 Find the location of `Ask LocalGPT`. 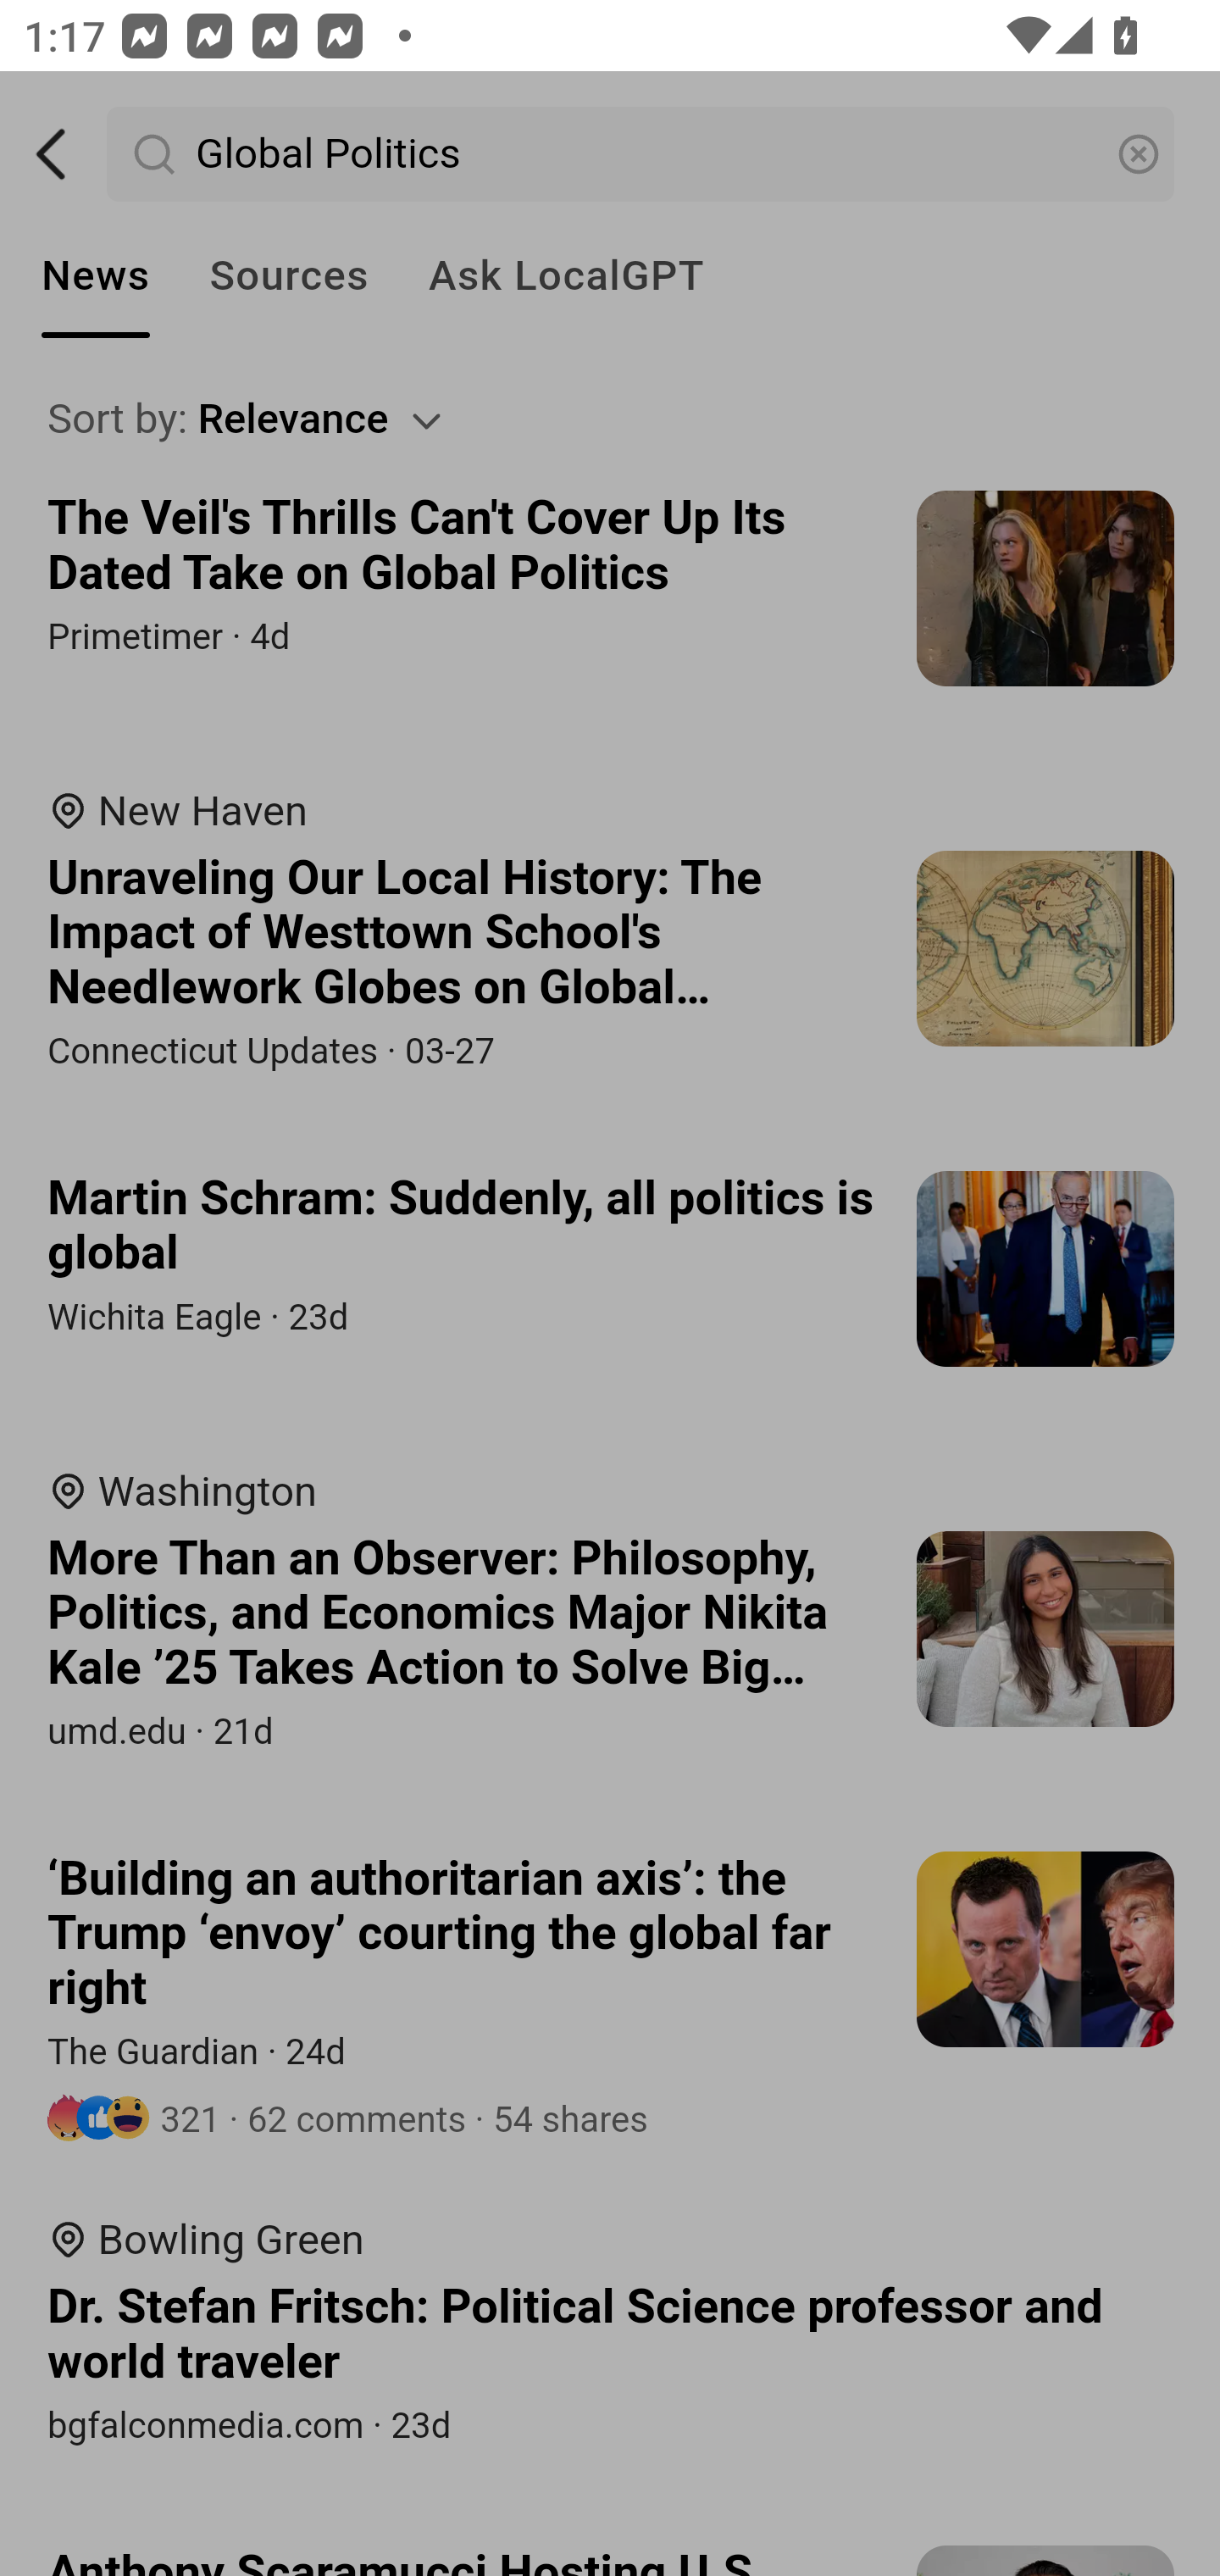

Ask LocalGPT is located at coordinates (566, 276).